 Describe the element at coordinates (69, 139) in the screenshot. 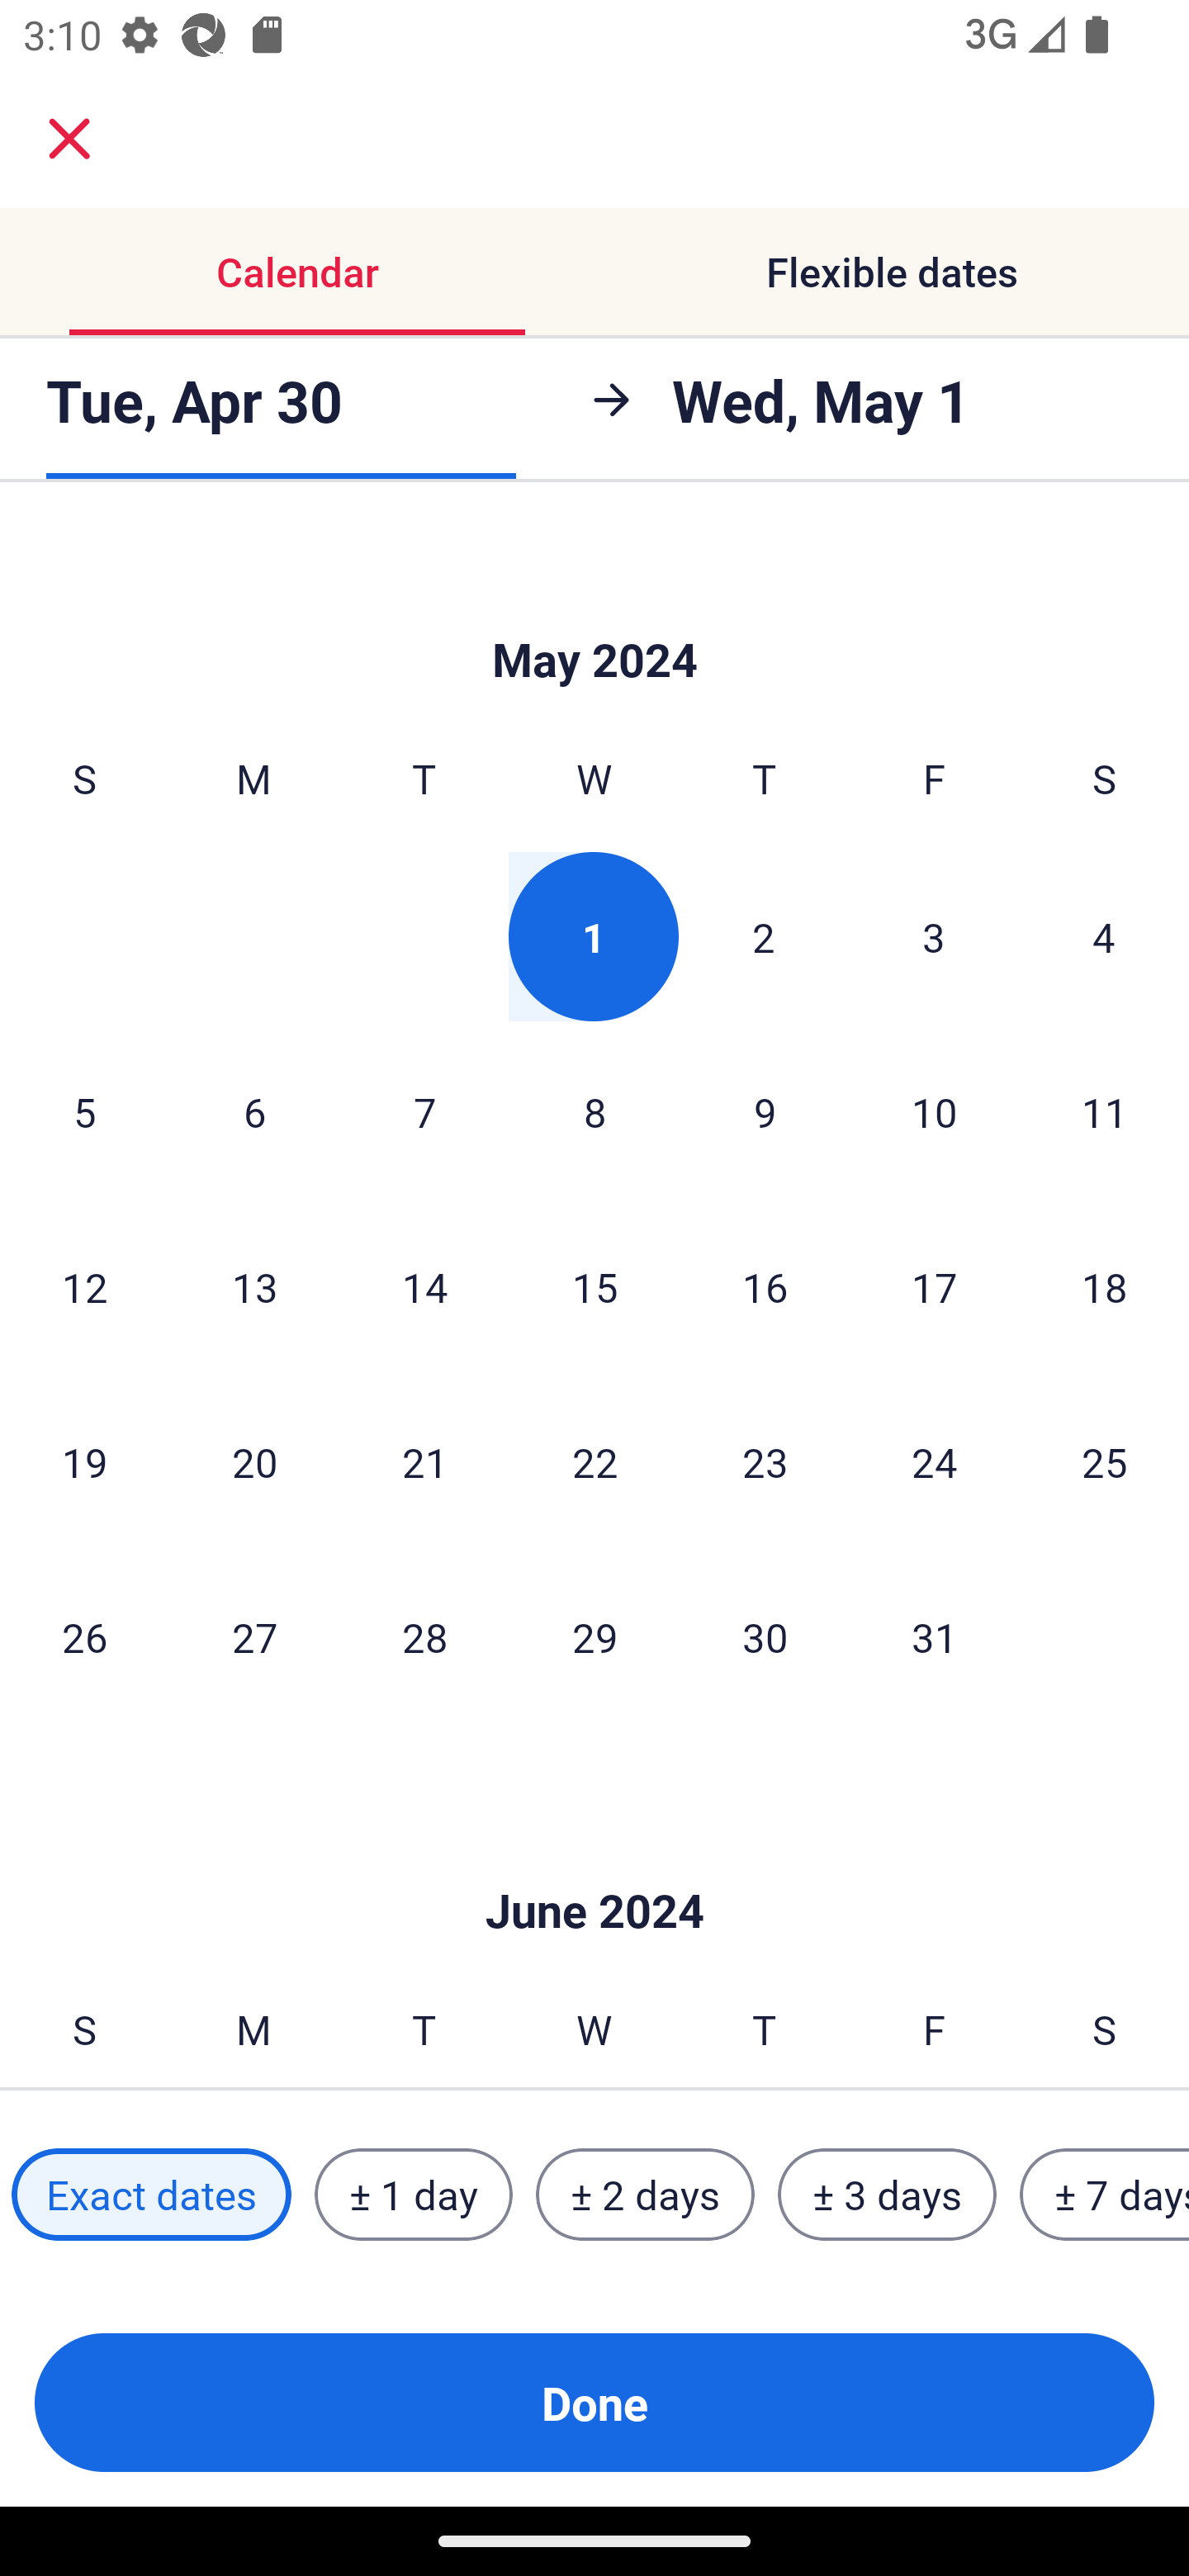

I see `close.` at that location.